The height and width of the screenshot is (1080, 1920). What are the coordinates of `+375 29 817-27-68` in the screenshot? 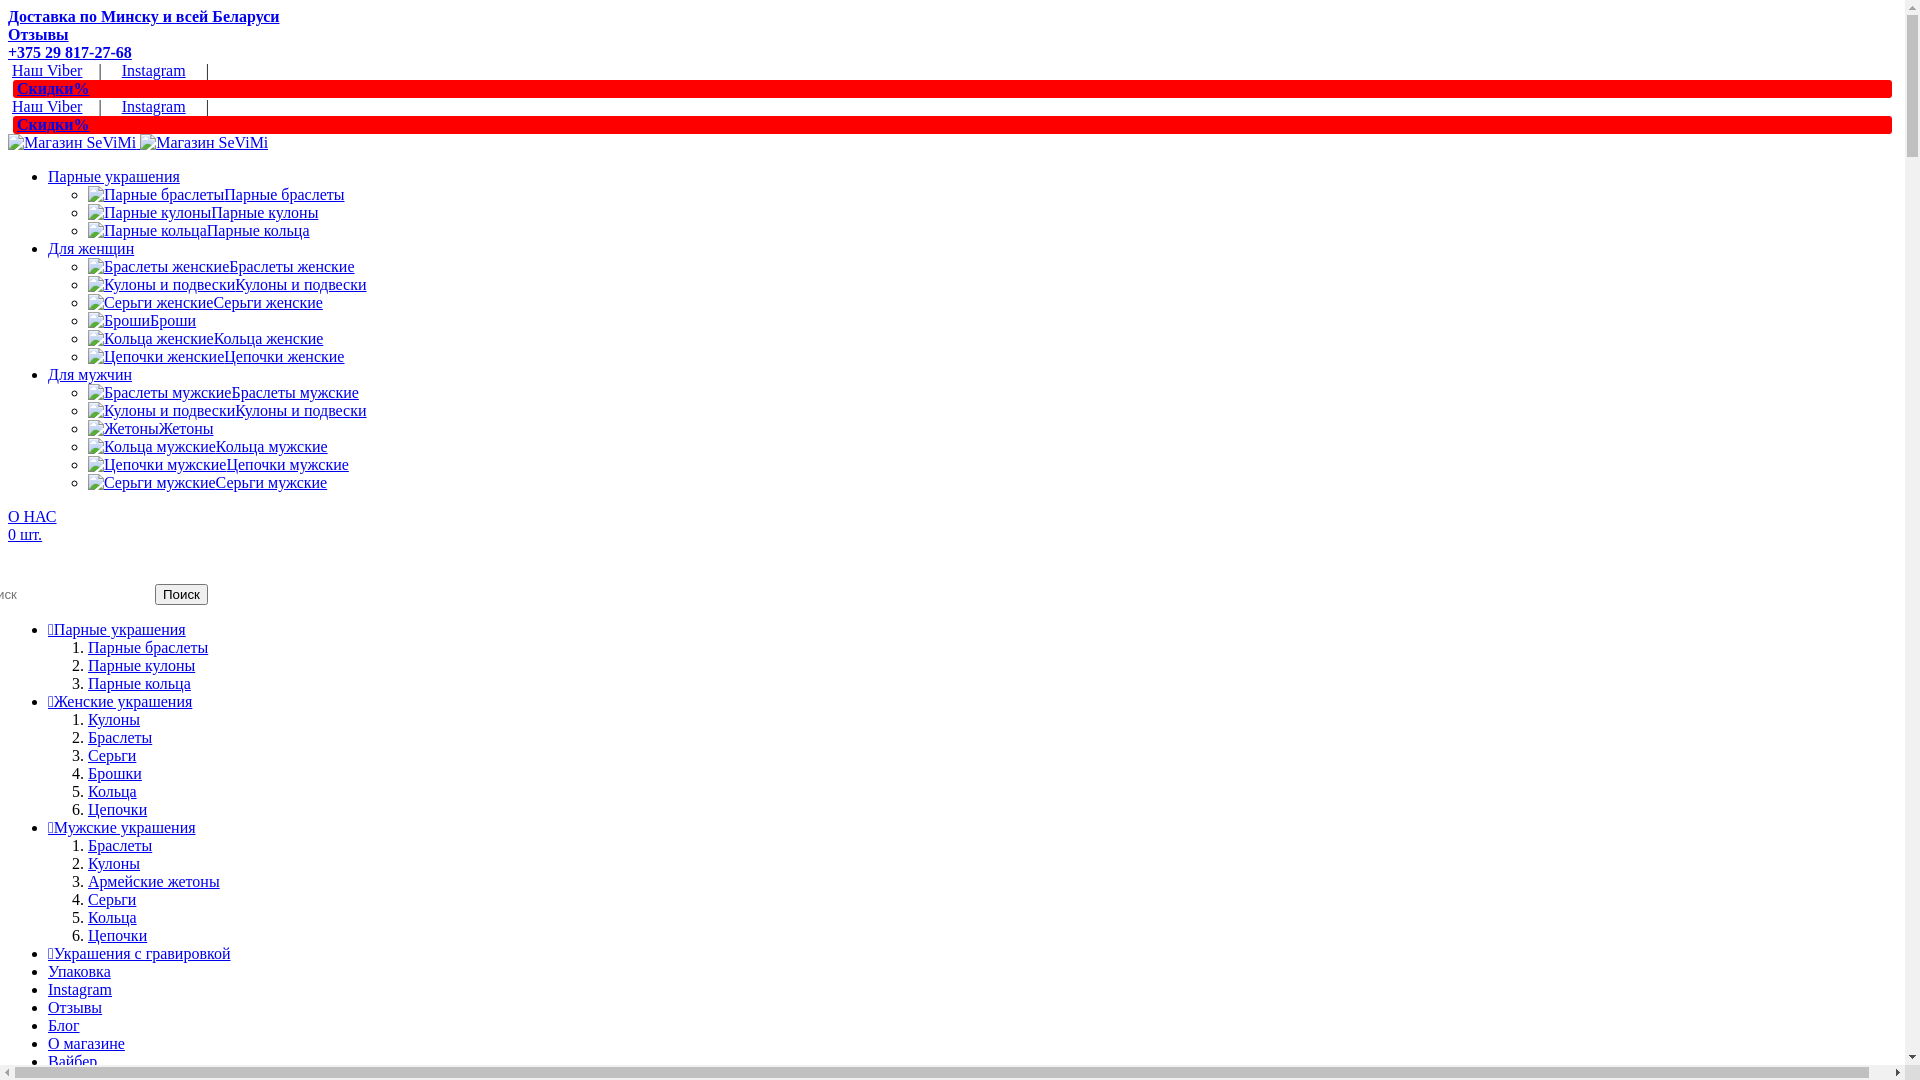 It's located at (70, 52).